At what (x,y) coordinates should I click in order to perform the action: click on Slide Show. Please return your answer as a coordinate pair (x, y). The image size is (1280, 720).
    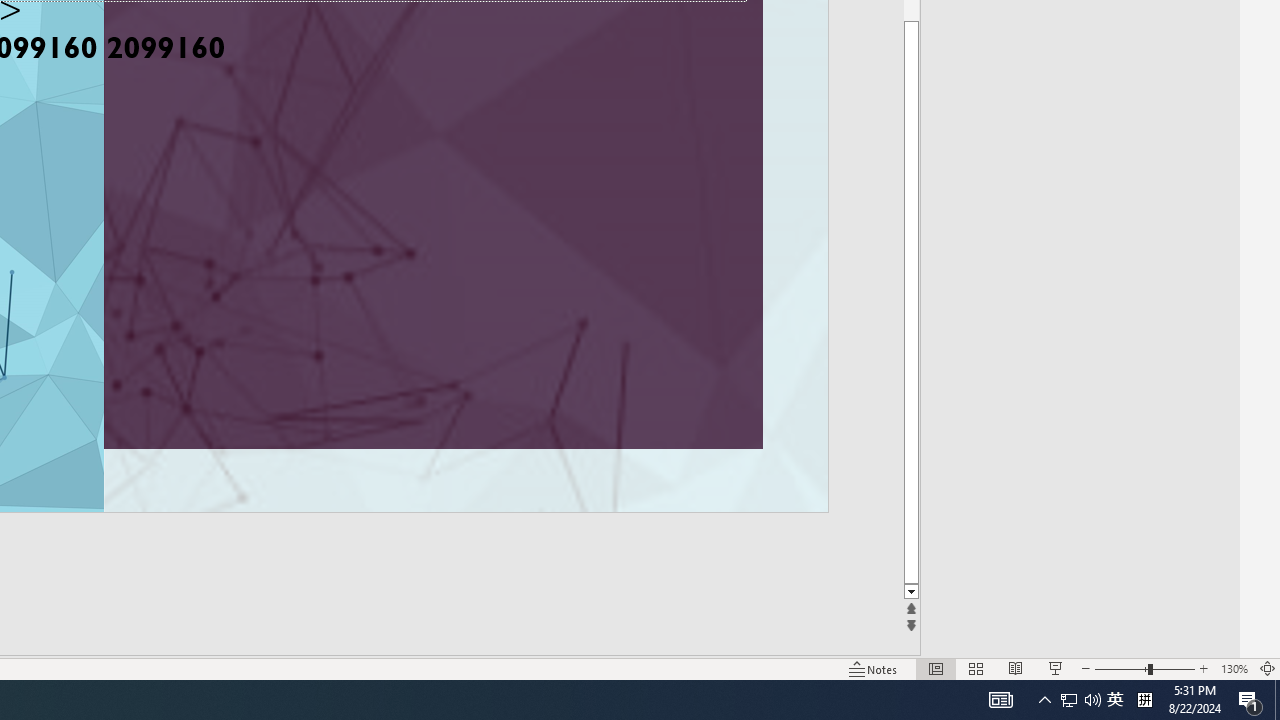
    Looking at the image, I should click on (1056, 668).